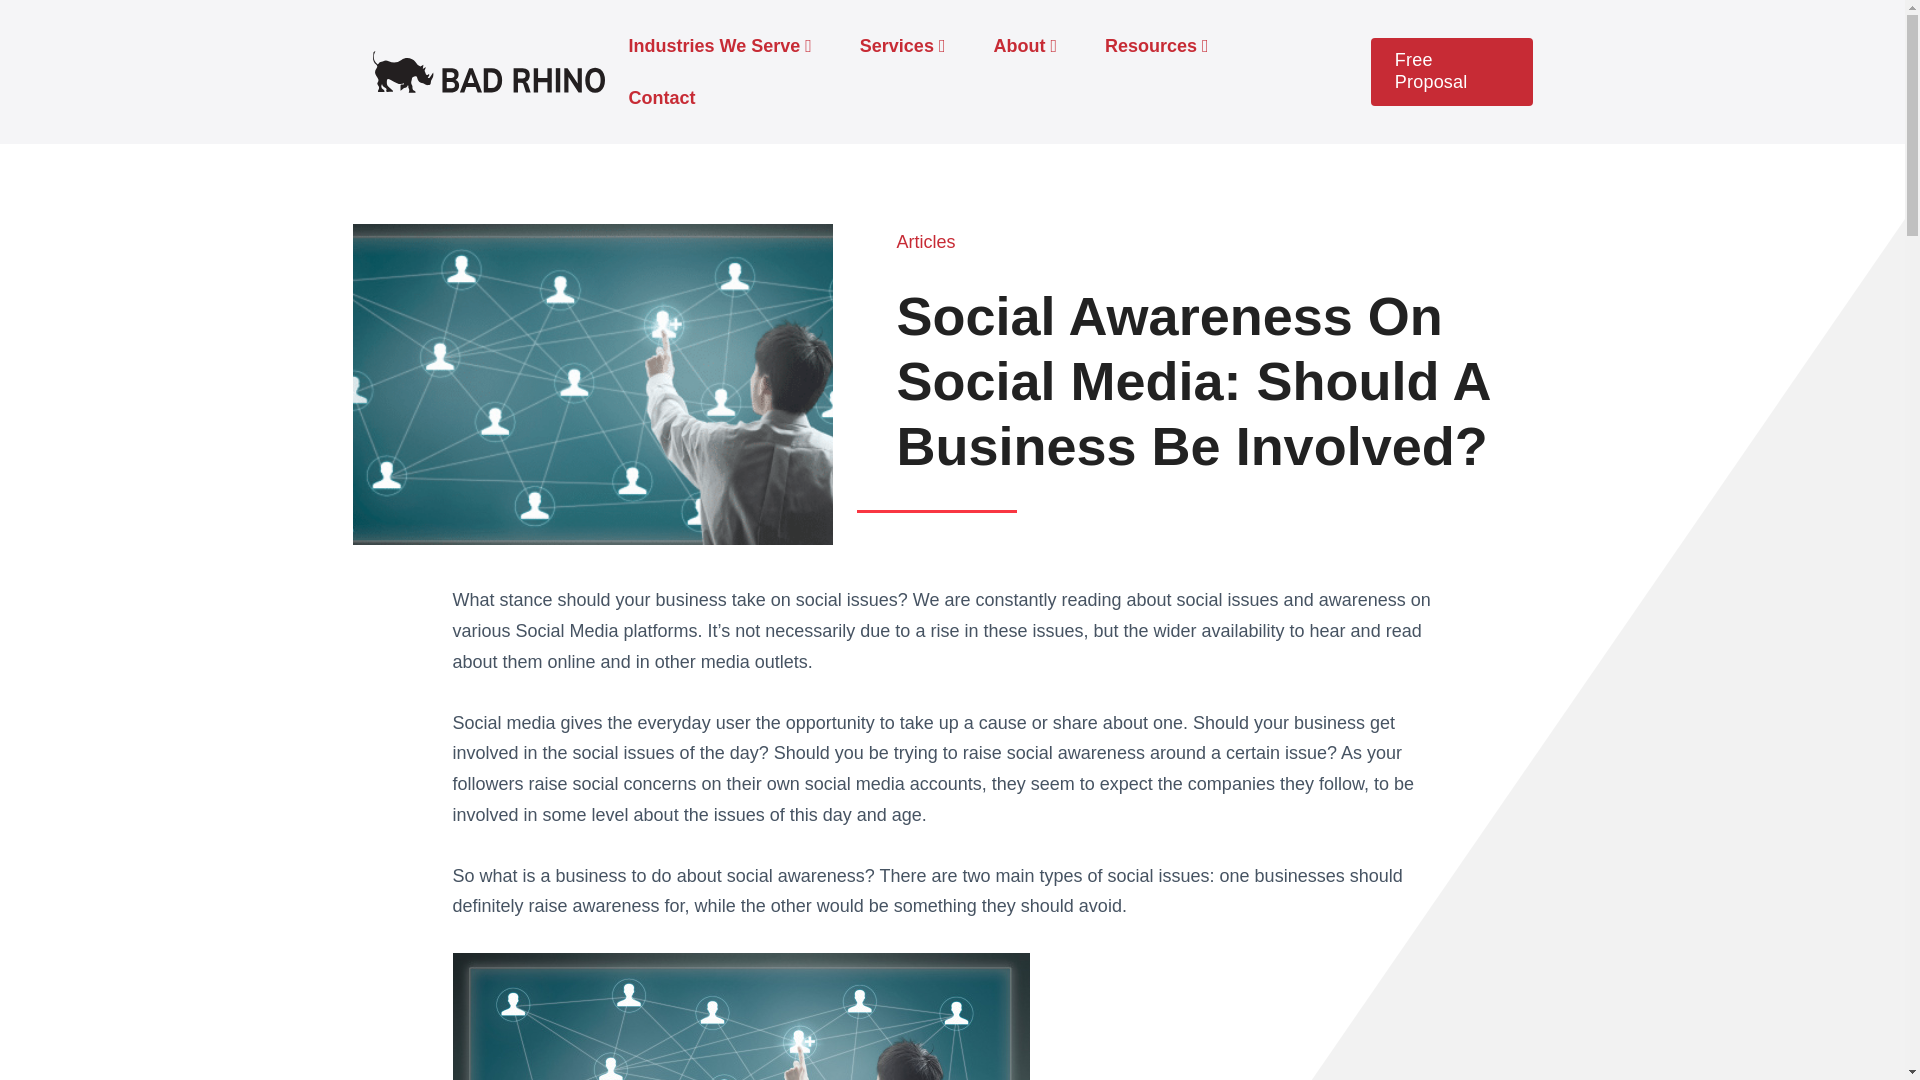 The height and width of the screenshot is (1080, 1920). Describe the element at coordinates (661, 98) in the screenshot. I see `Contact` at that location.